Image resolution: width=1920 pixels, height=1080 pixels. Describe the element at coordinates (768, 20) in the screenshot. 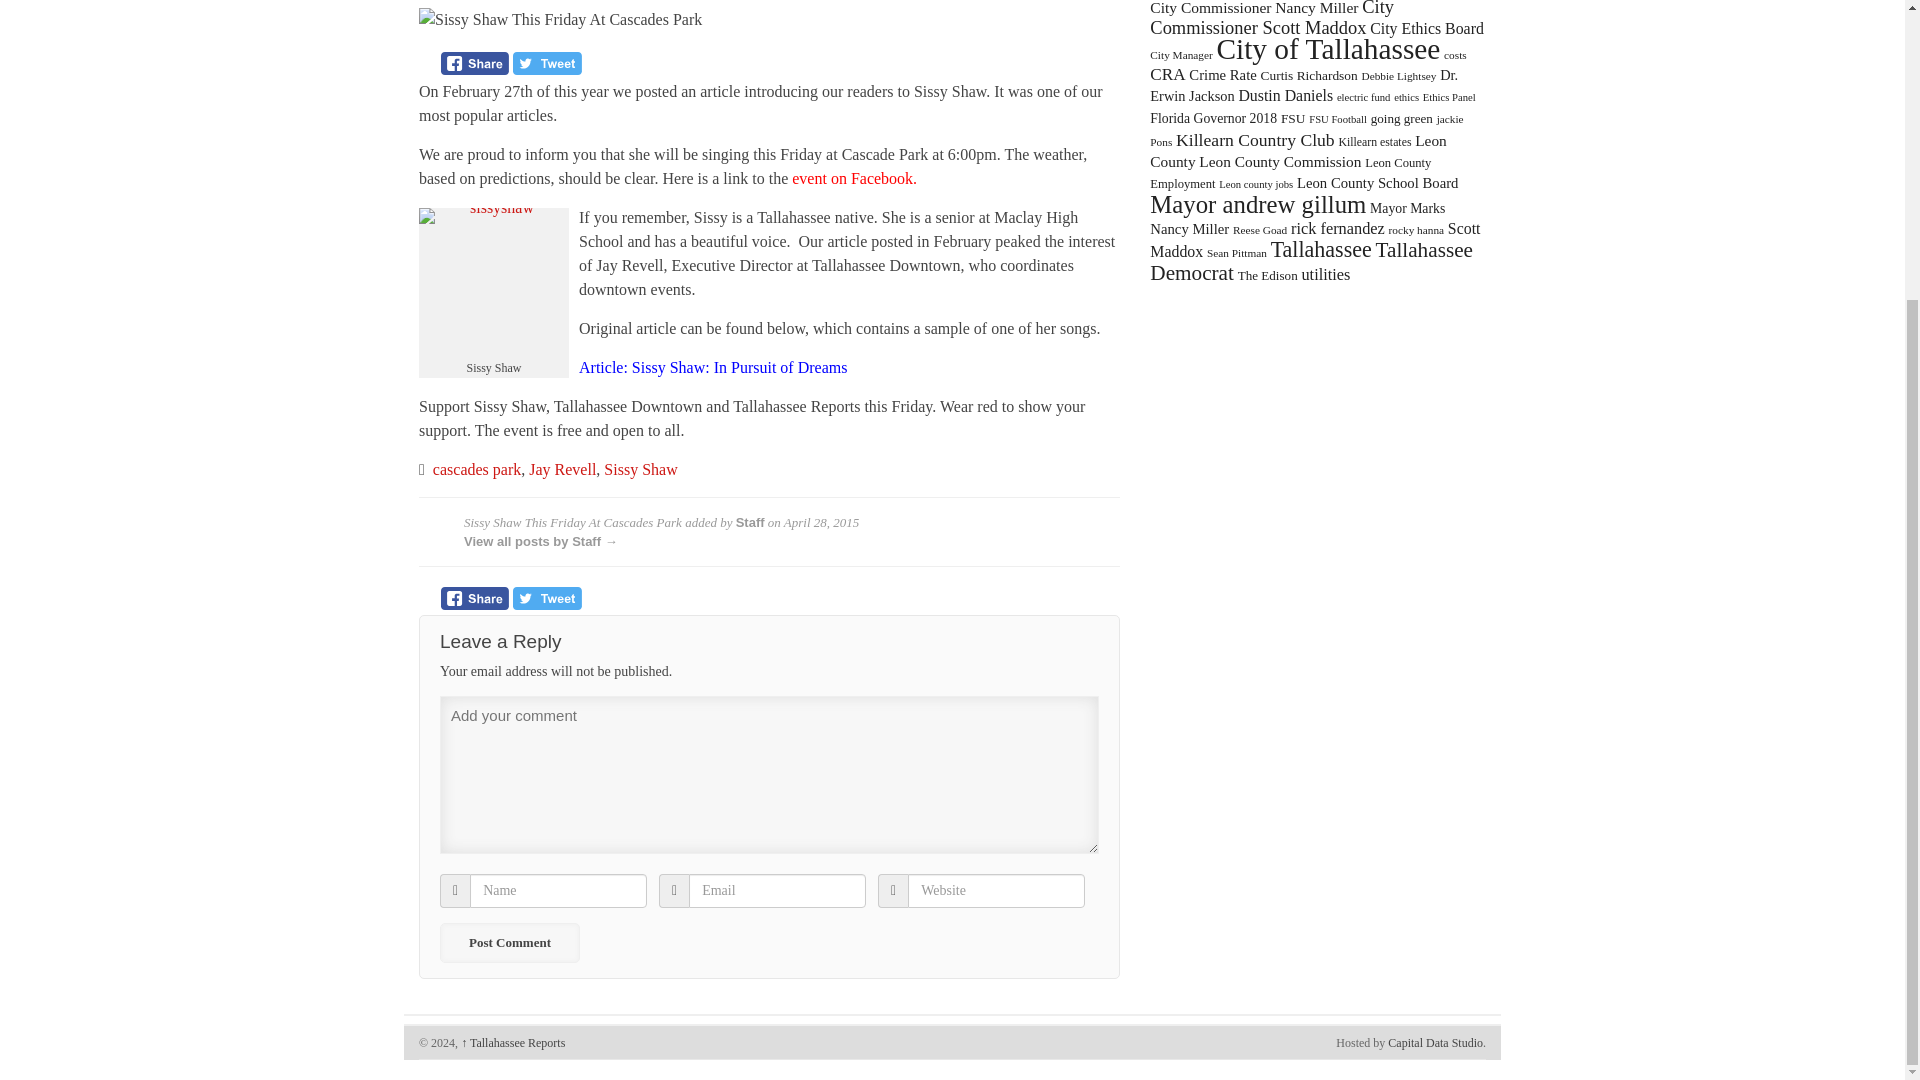

I see `Sissy Shaw This Friday At Cascades Park` at that location.